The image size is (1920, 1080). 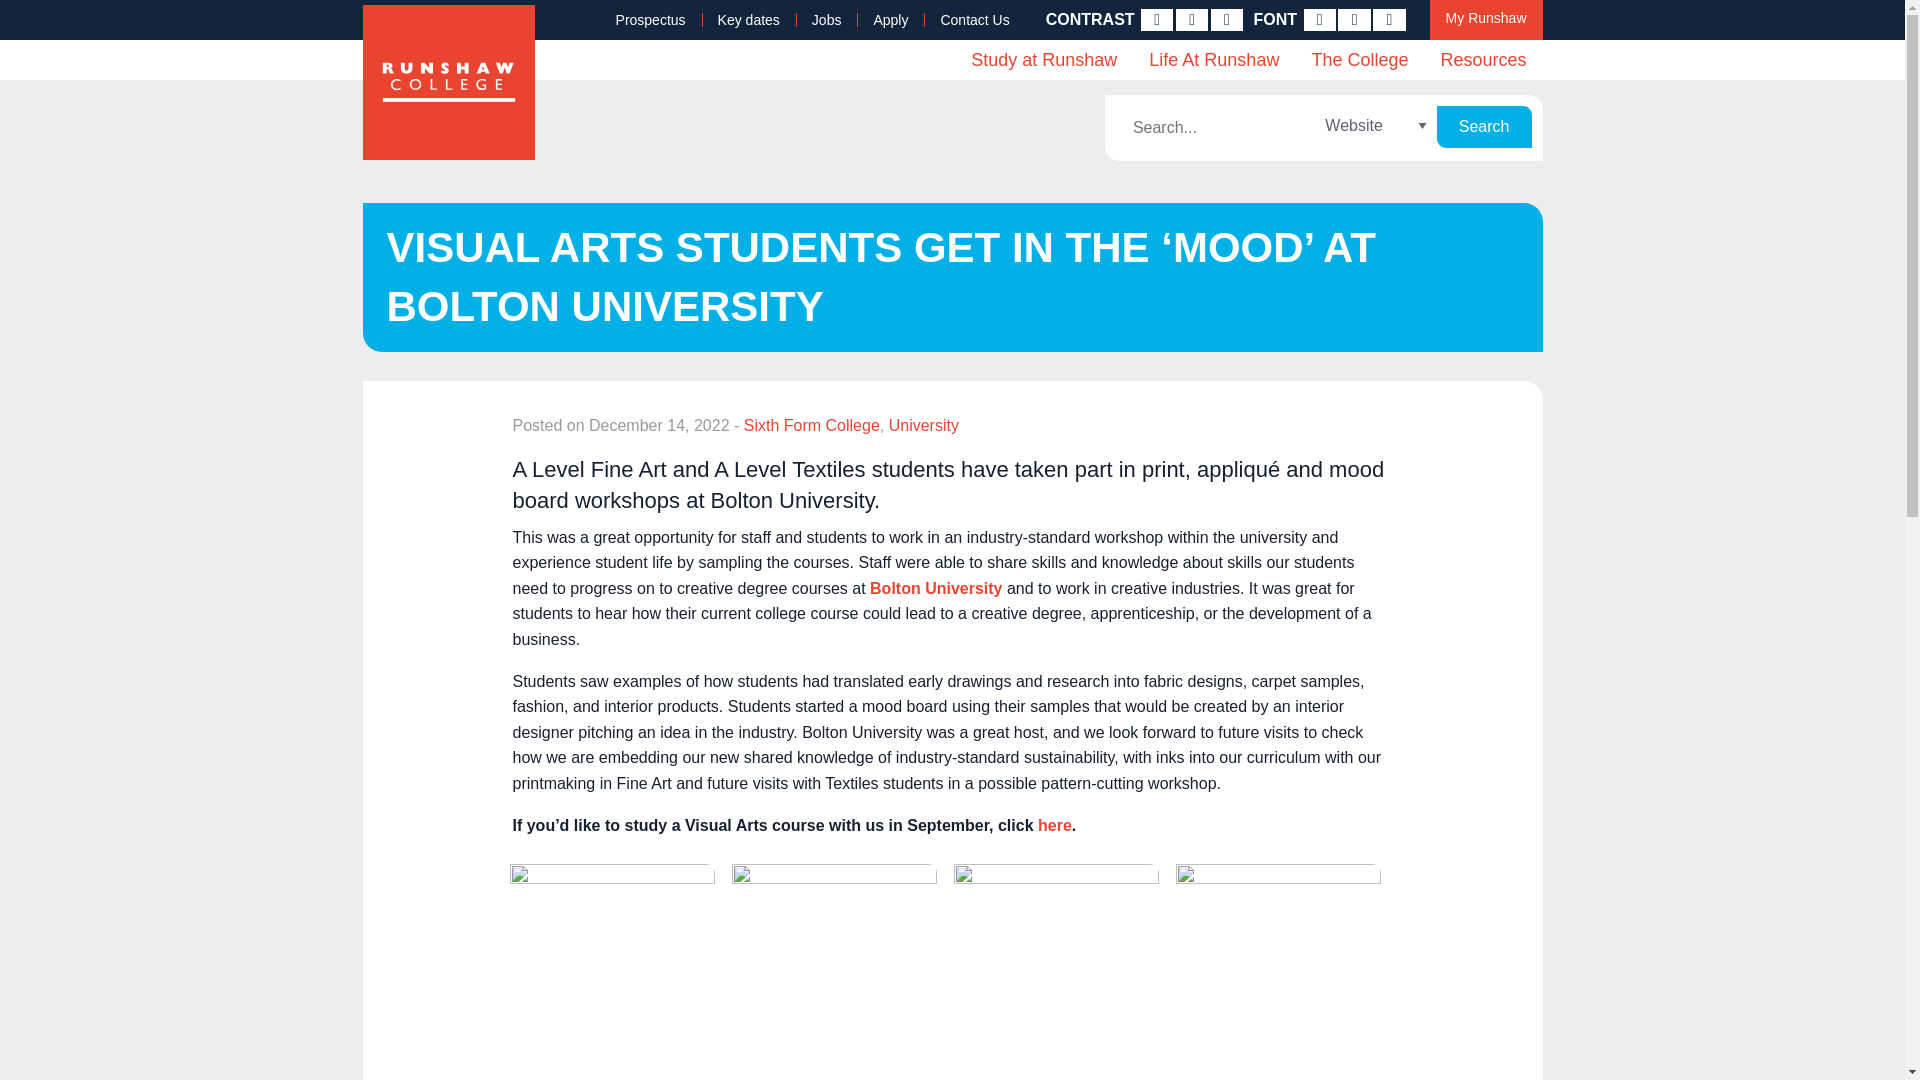 I want to click on Runshaw College, so click(x=448, y=82).